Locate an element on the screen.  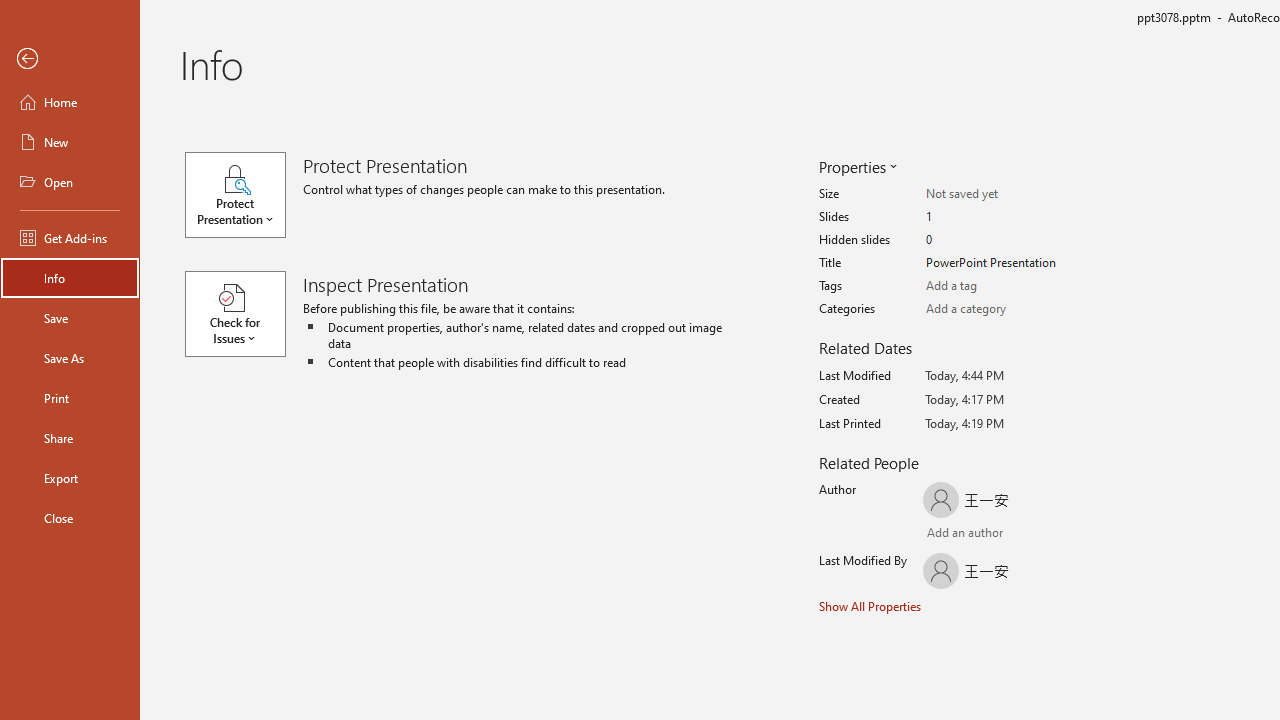
Properties is located at coordinates (856, 166).